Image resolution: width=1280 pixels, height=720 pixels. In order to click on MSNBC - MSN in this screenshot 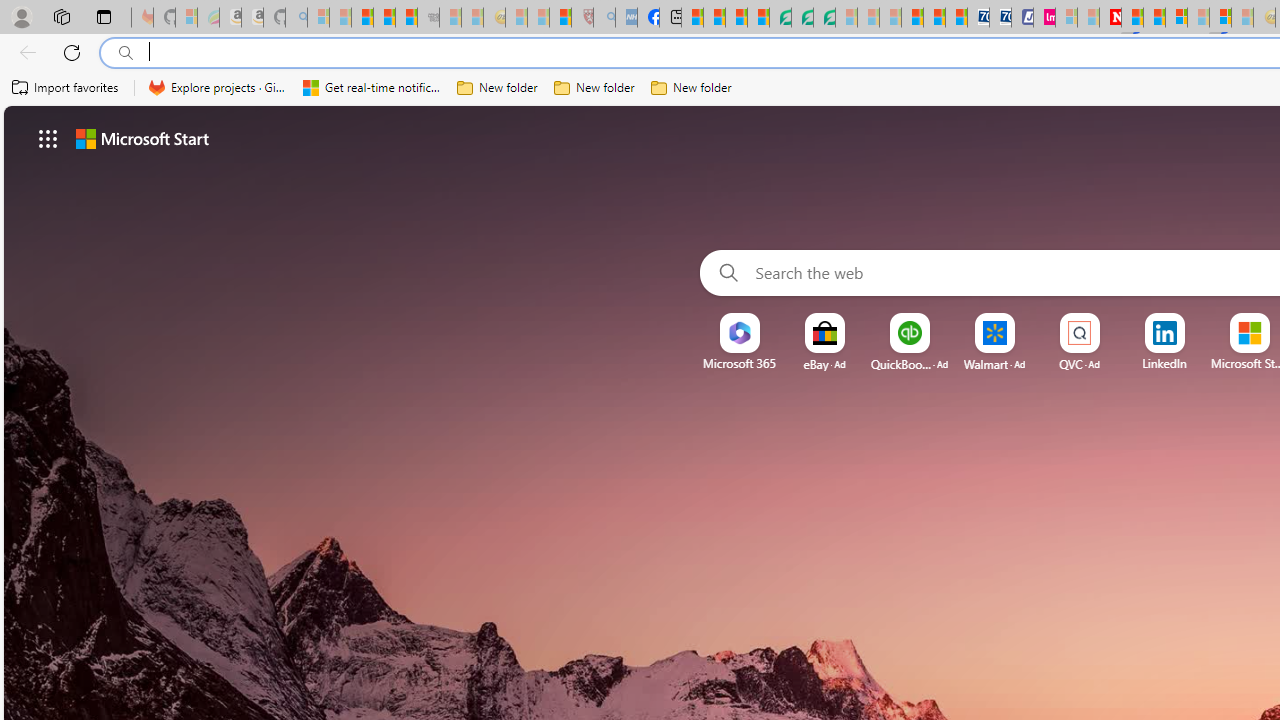, I will do `click(692, 18)`.